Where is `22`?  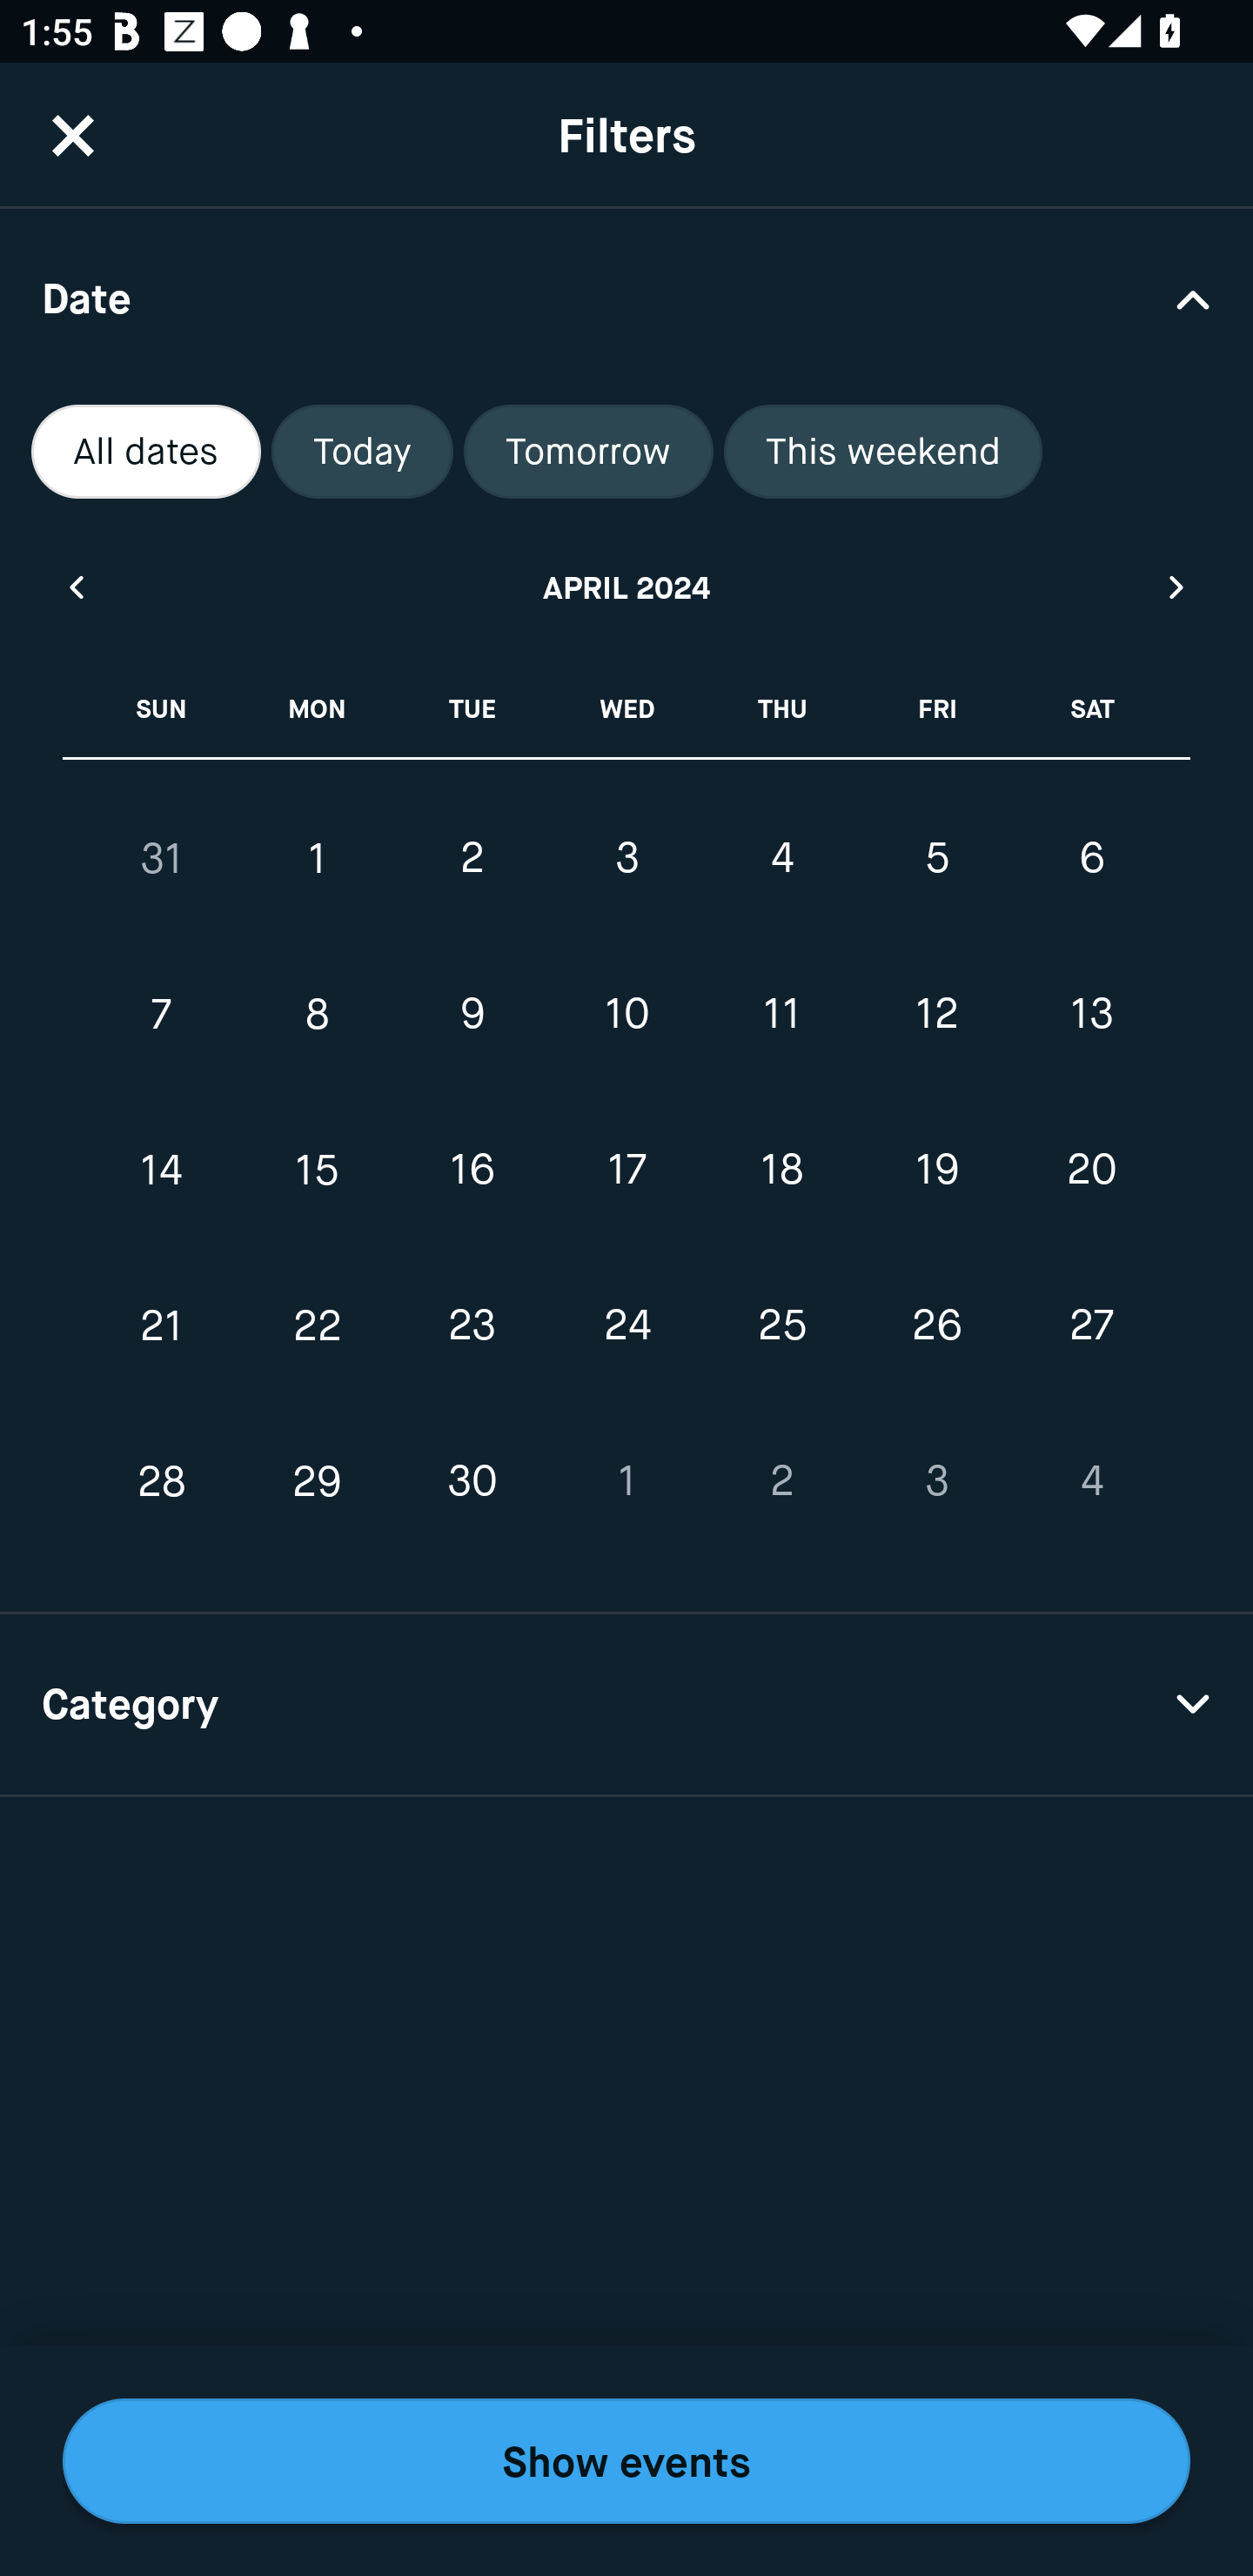 22 is located at coordinates (317, 1325).